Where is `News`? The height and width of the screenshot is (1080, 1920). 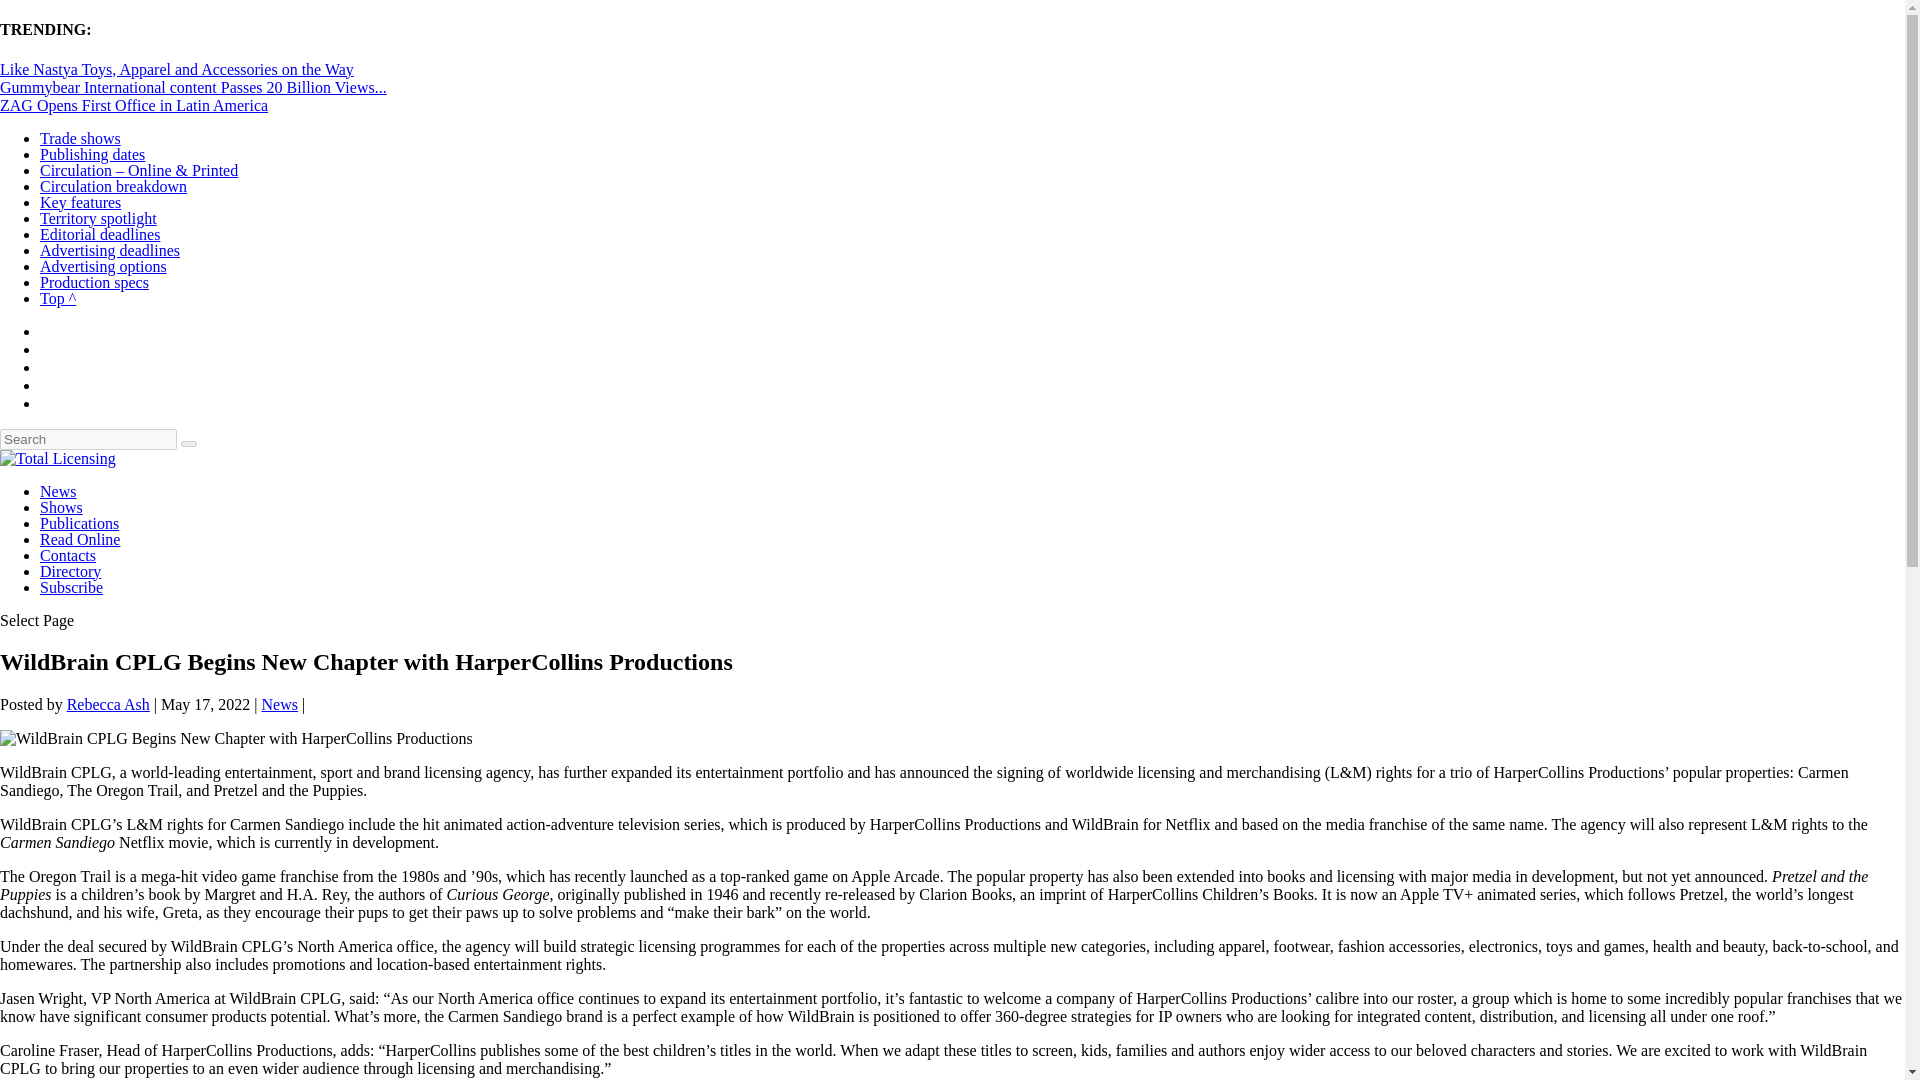 News is located at coordinates (58, 491).